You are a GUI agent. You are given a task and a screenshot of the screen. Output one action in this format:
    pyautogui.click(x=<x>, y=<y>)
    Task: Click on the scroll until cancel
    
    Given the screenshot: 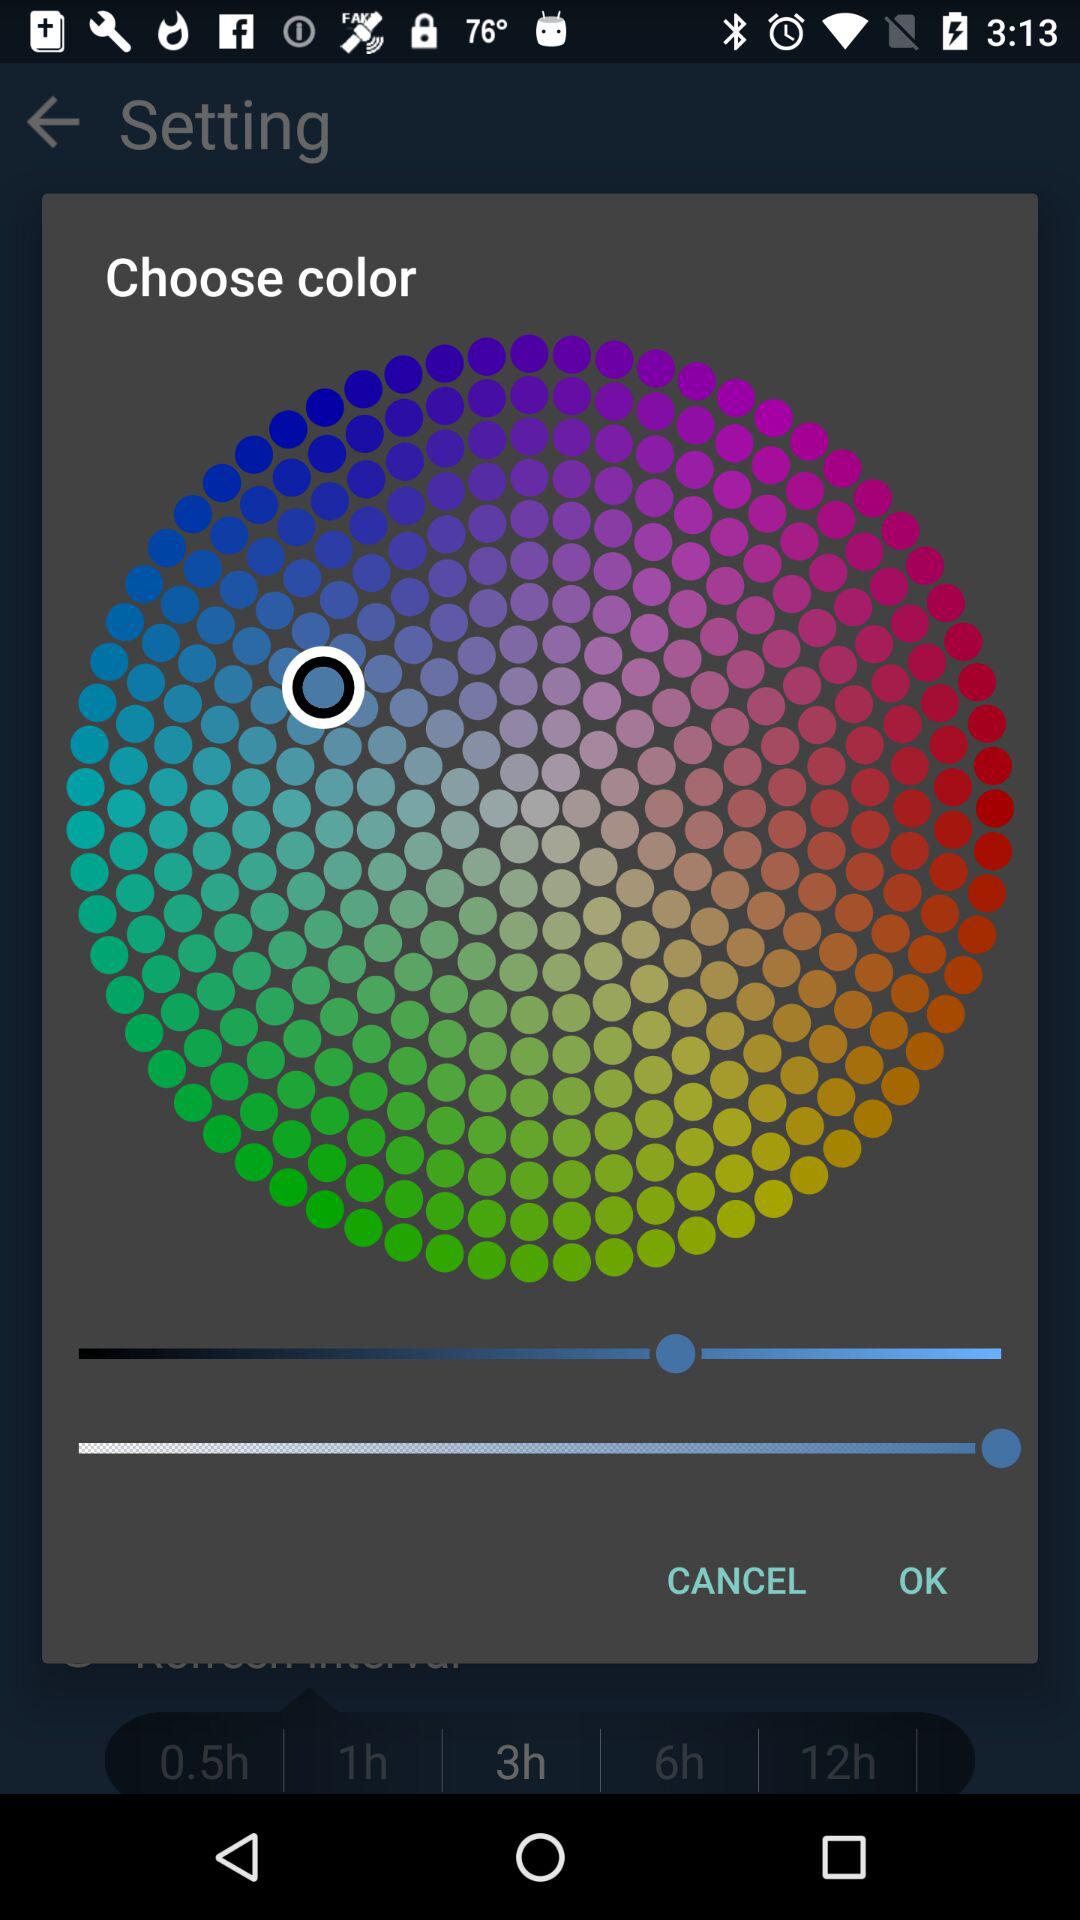 What is the action you would take?
    pyautogui.click(x=736, y=1579)
    